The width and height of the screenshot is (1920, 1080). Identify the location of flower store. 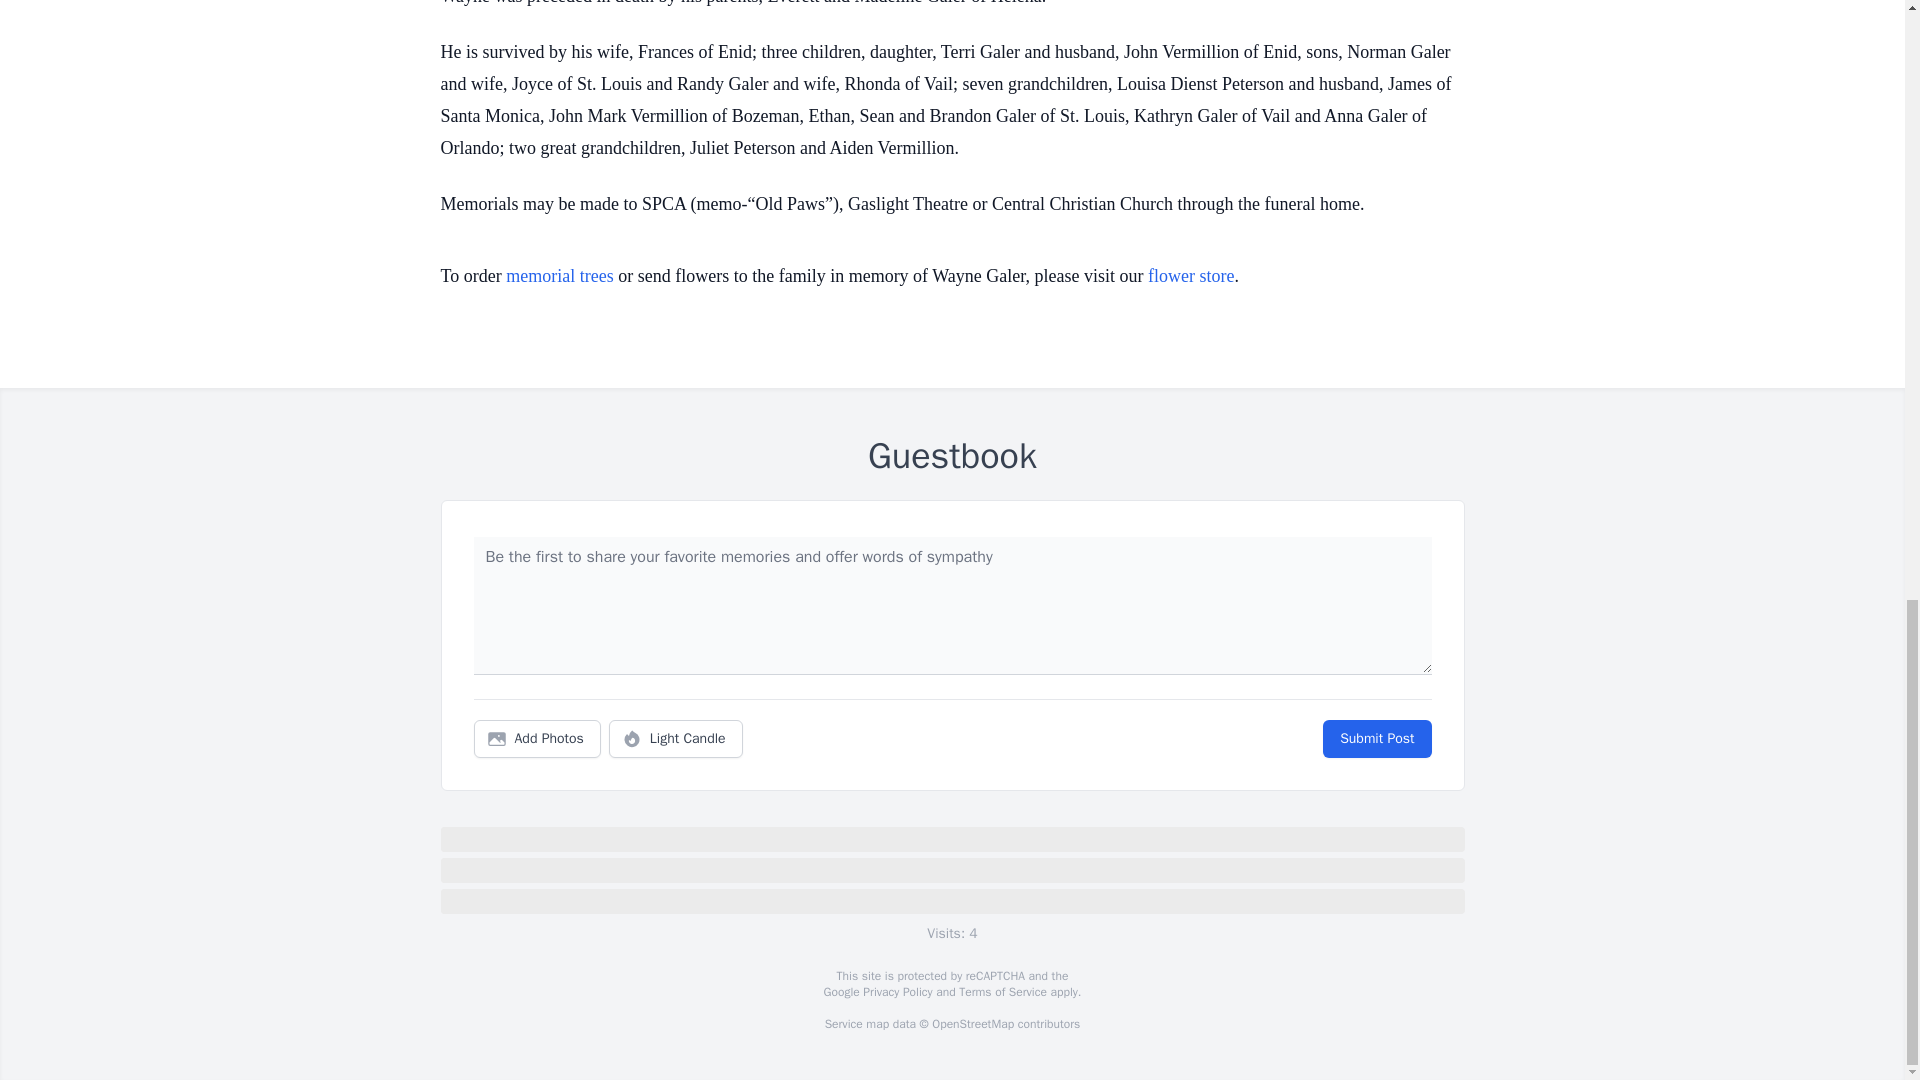
(1191, 276).